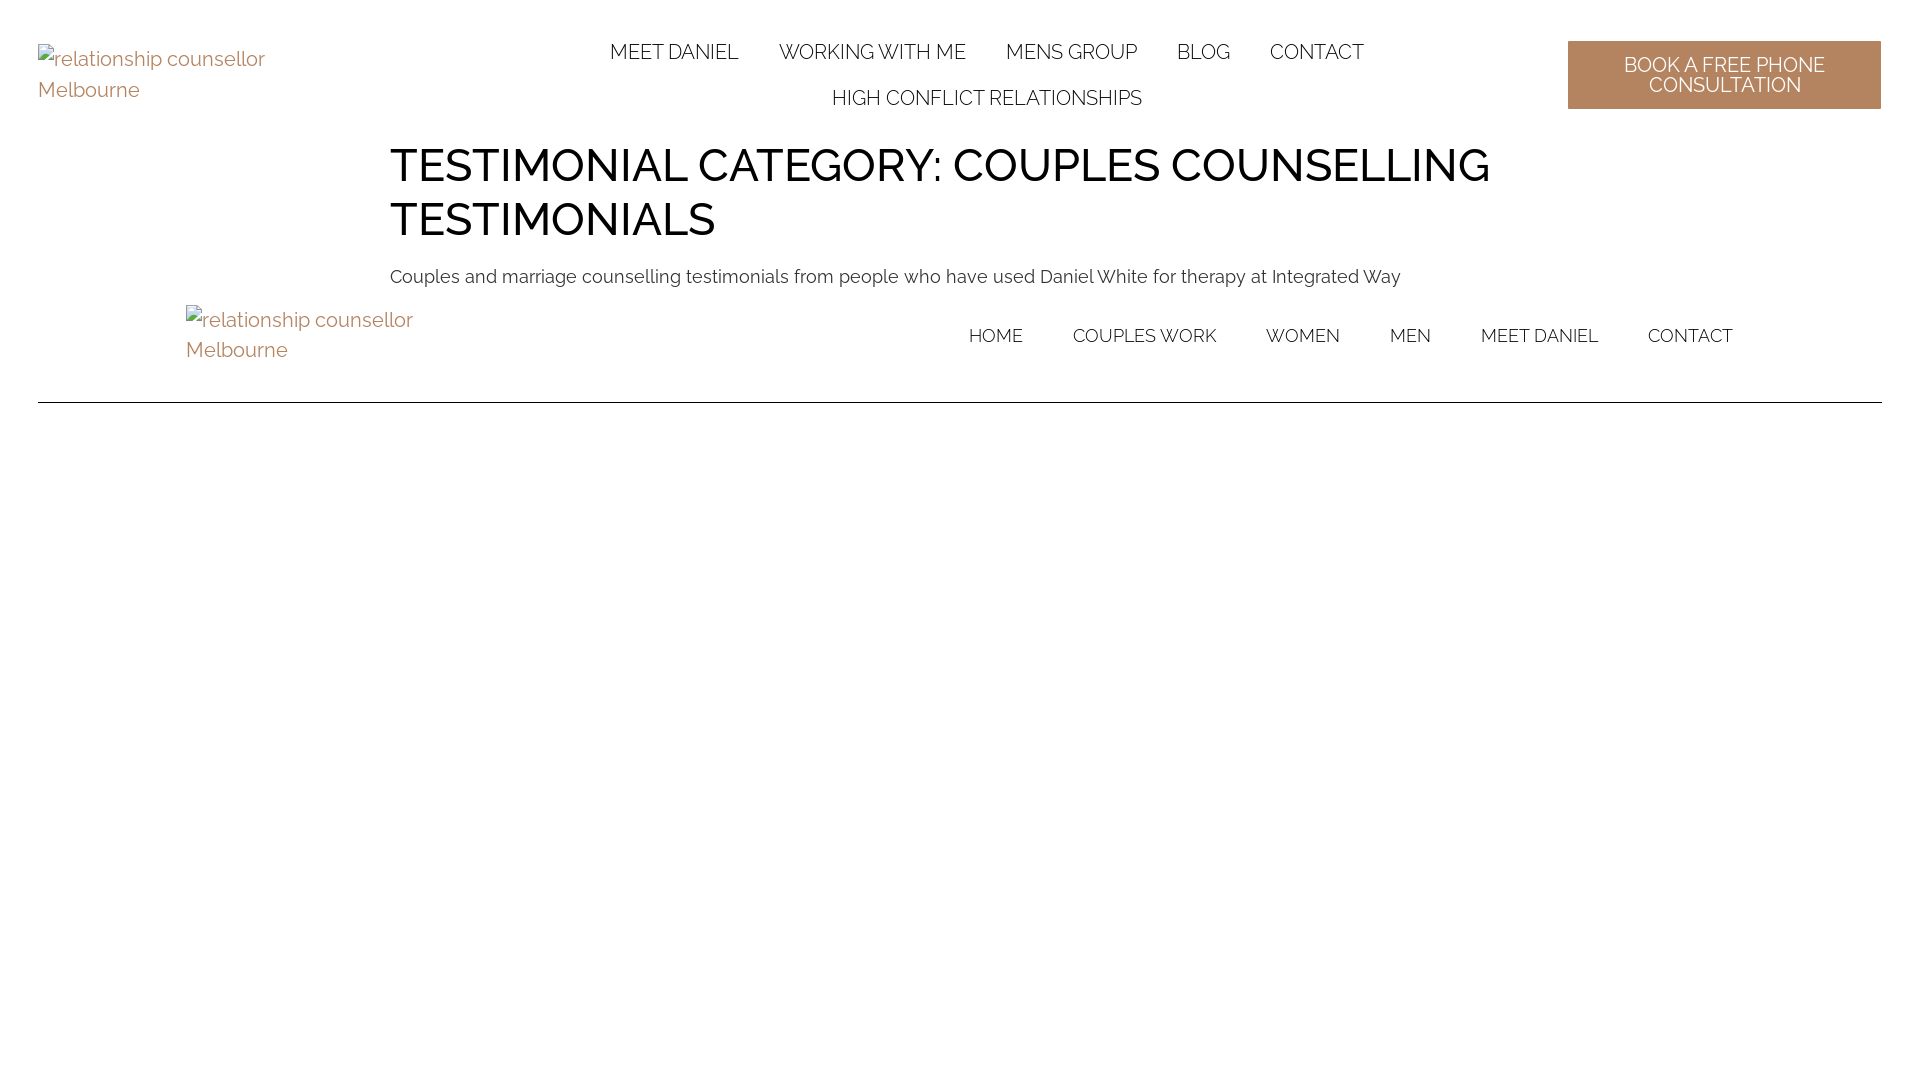 Image resolution: width=1920 pixels, height=1080 pixels. What do you see at coordinates (1072, 52) in the screenshot?
I see `MENS GROUP` at bounding box center [1072, 52].